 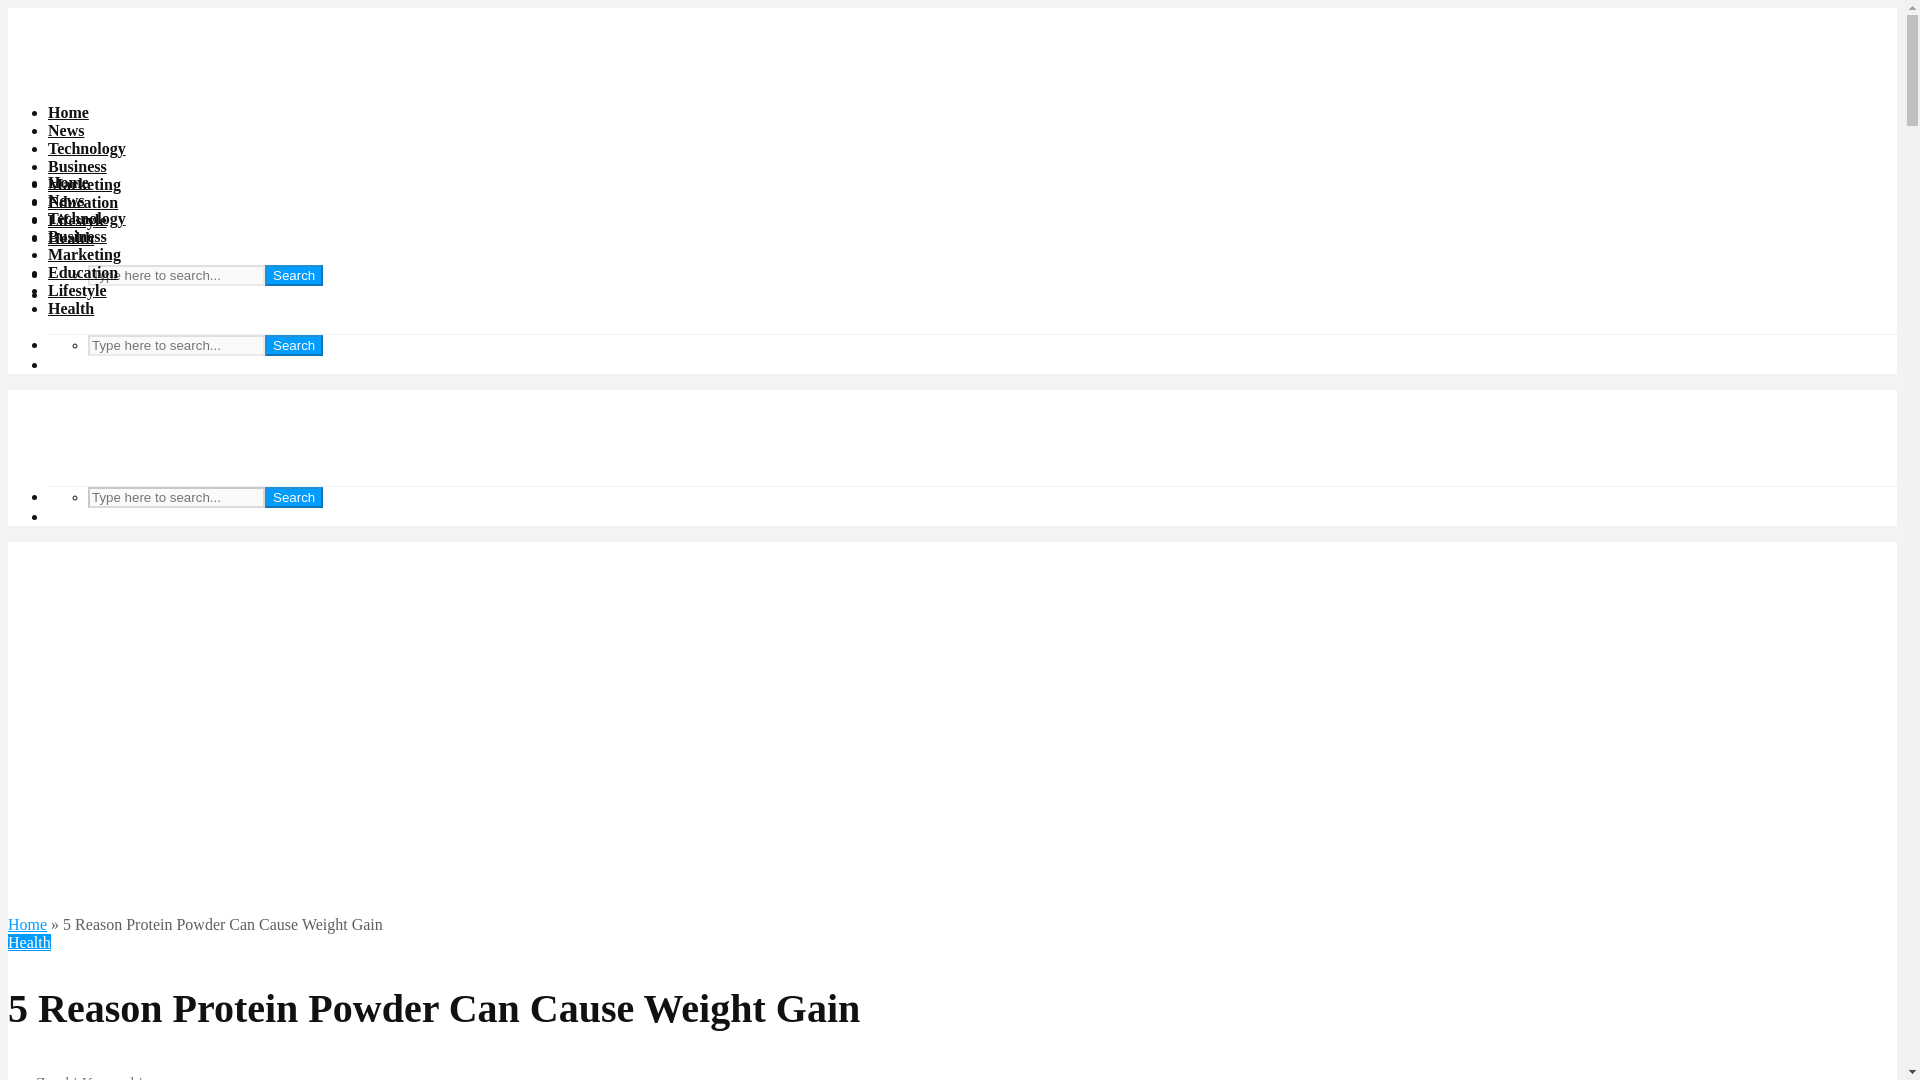 What do you see at coordinates (71, 238) in the screenshot?
I see `Health` at bounding box center [71, 238].